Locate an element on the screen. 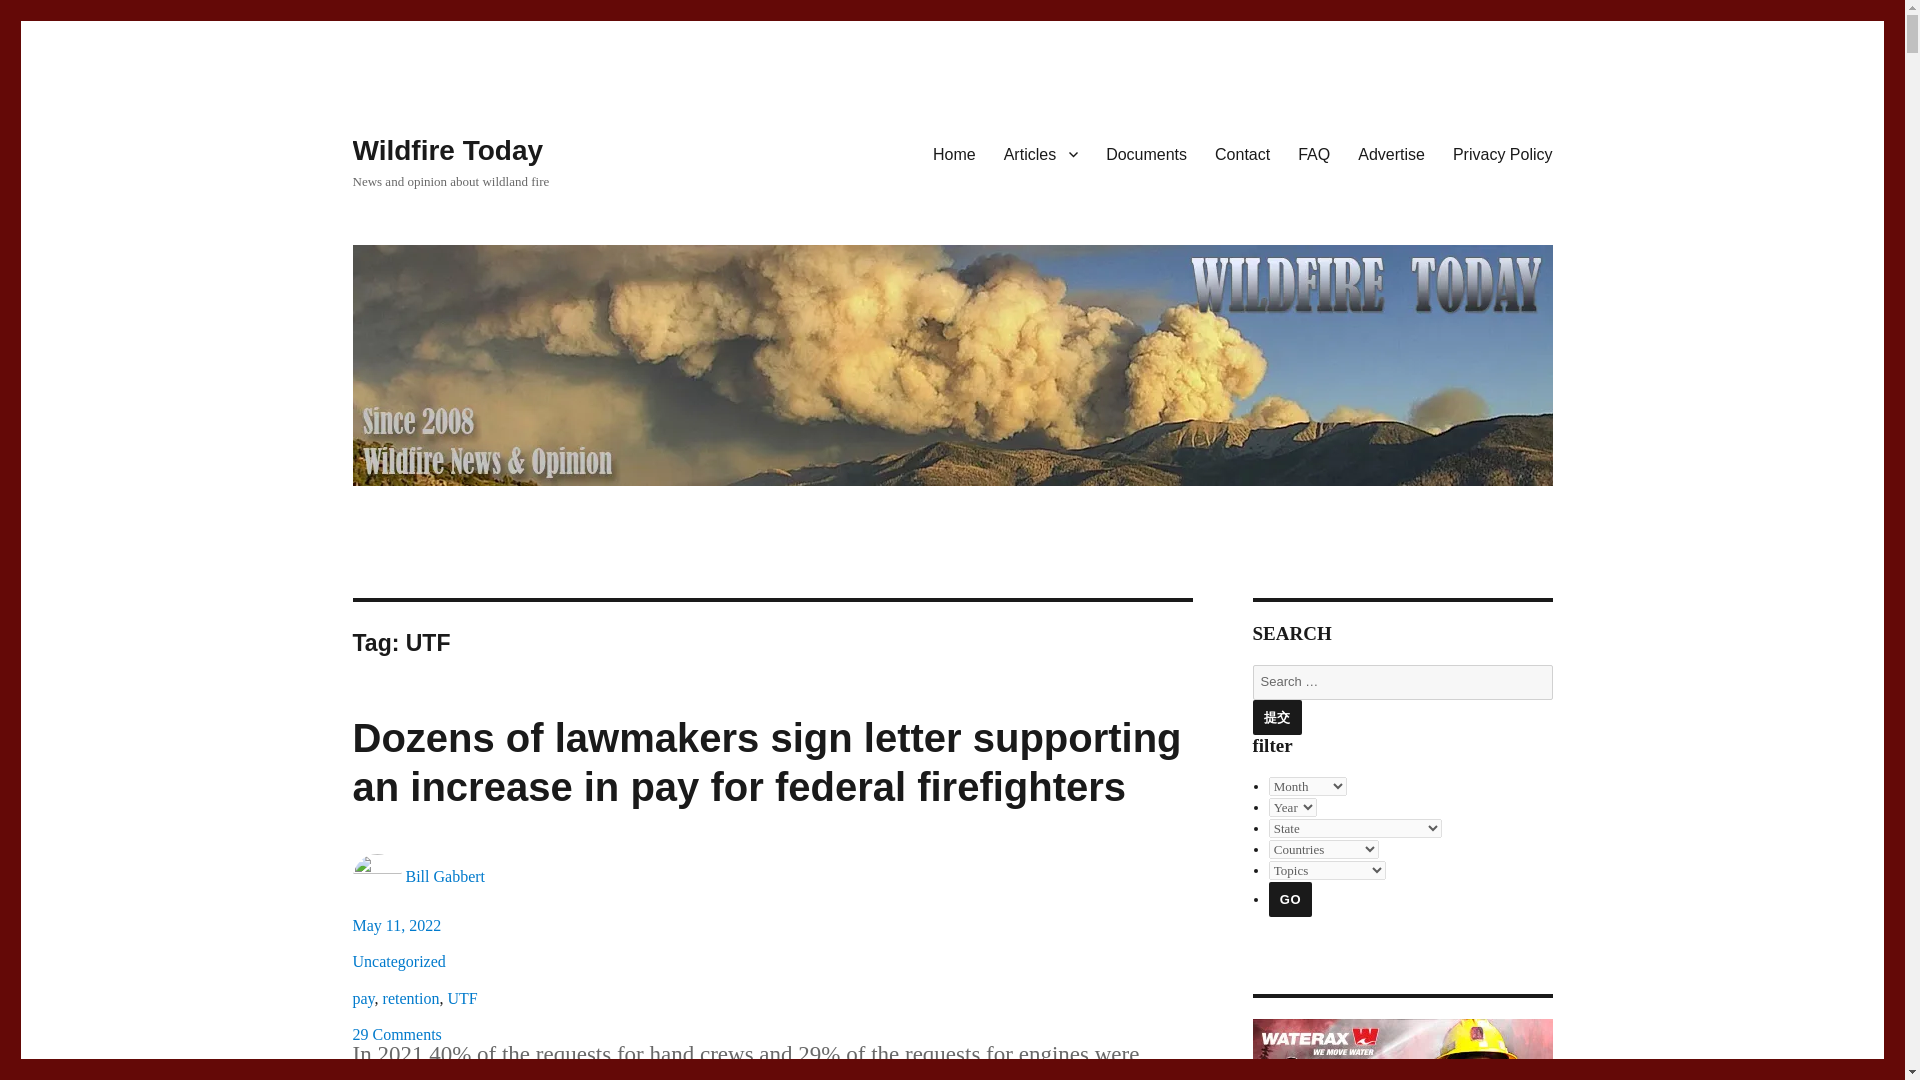 The height and width of the screenshot is (1080, 1920). pay is located at coordinates (362, 998).